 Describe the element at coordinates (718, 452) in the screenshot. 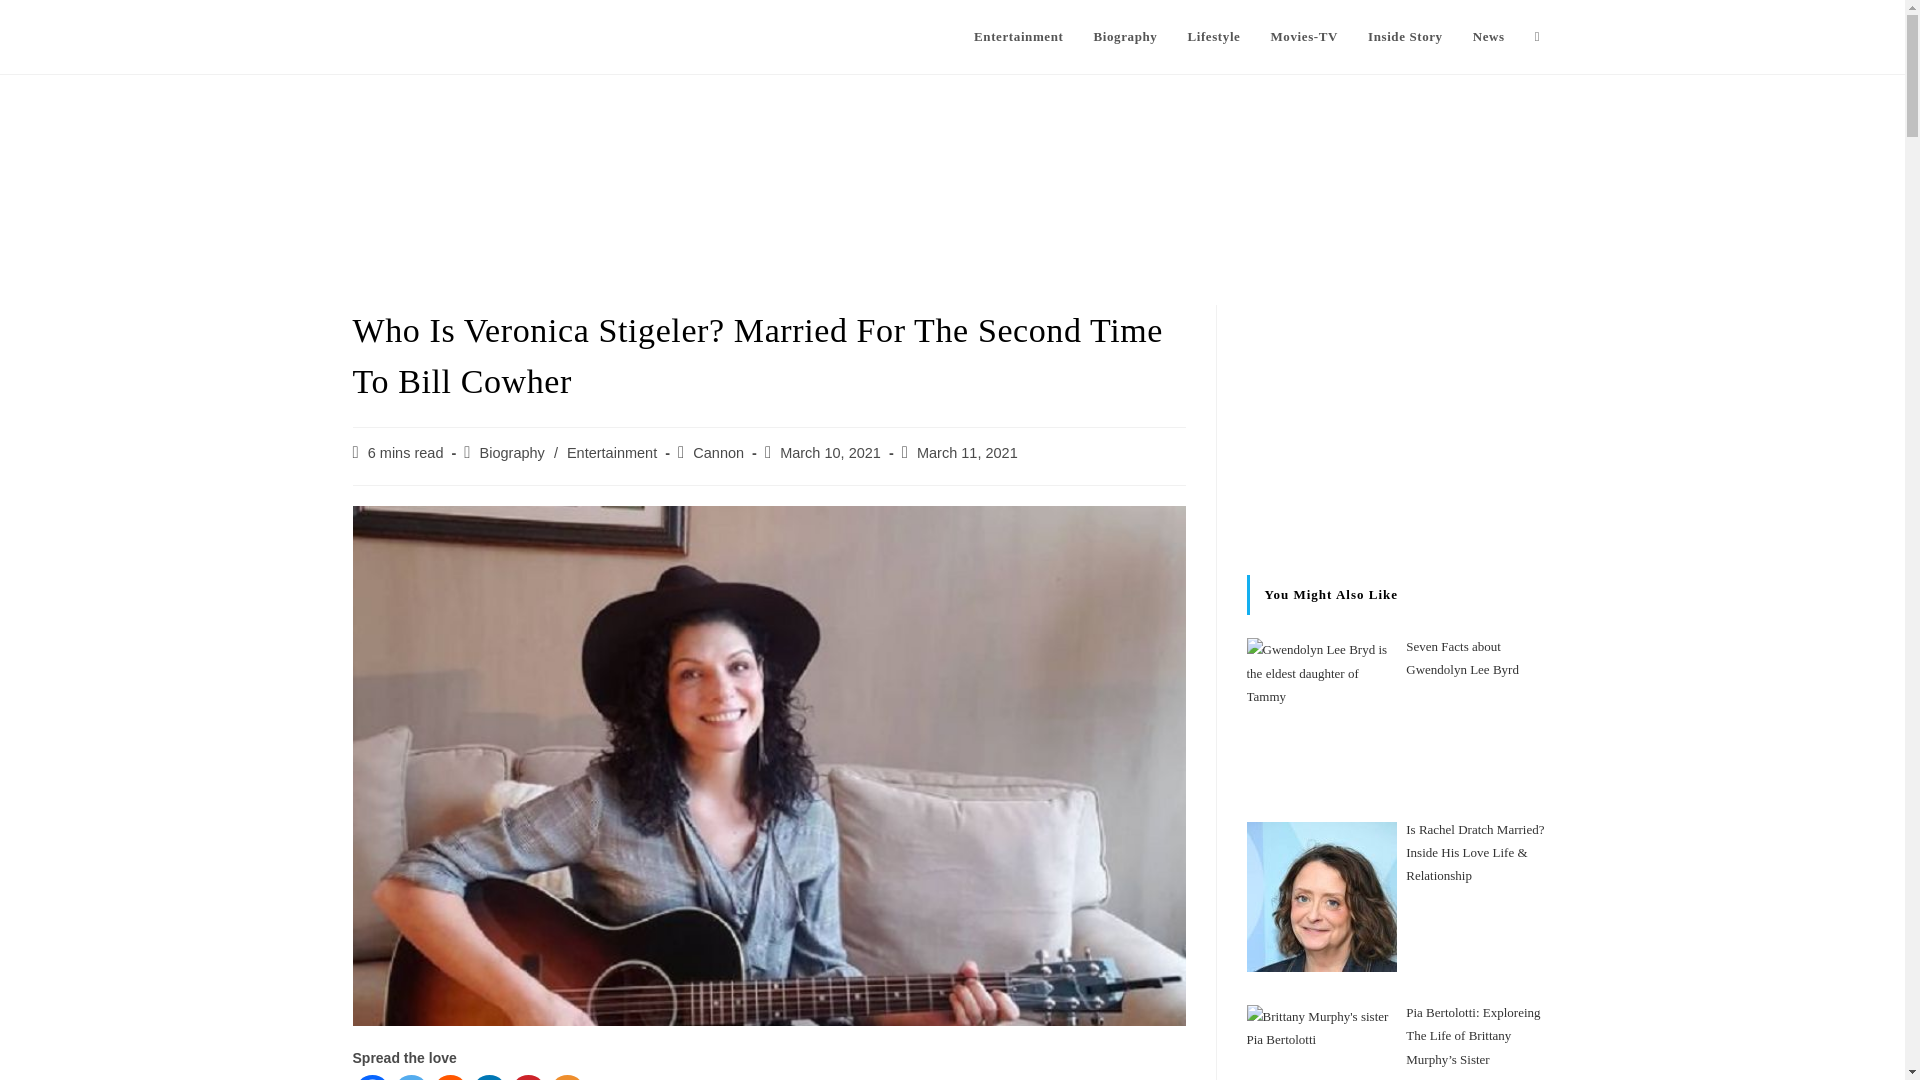

I see `Posts by Cannon` at that location.